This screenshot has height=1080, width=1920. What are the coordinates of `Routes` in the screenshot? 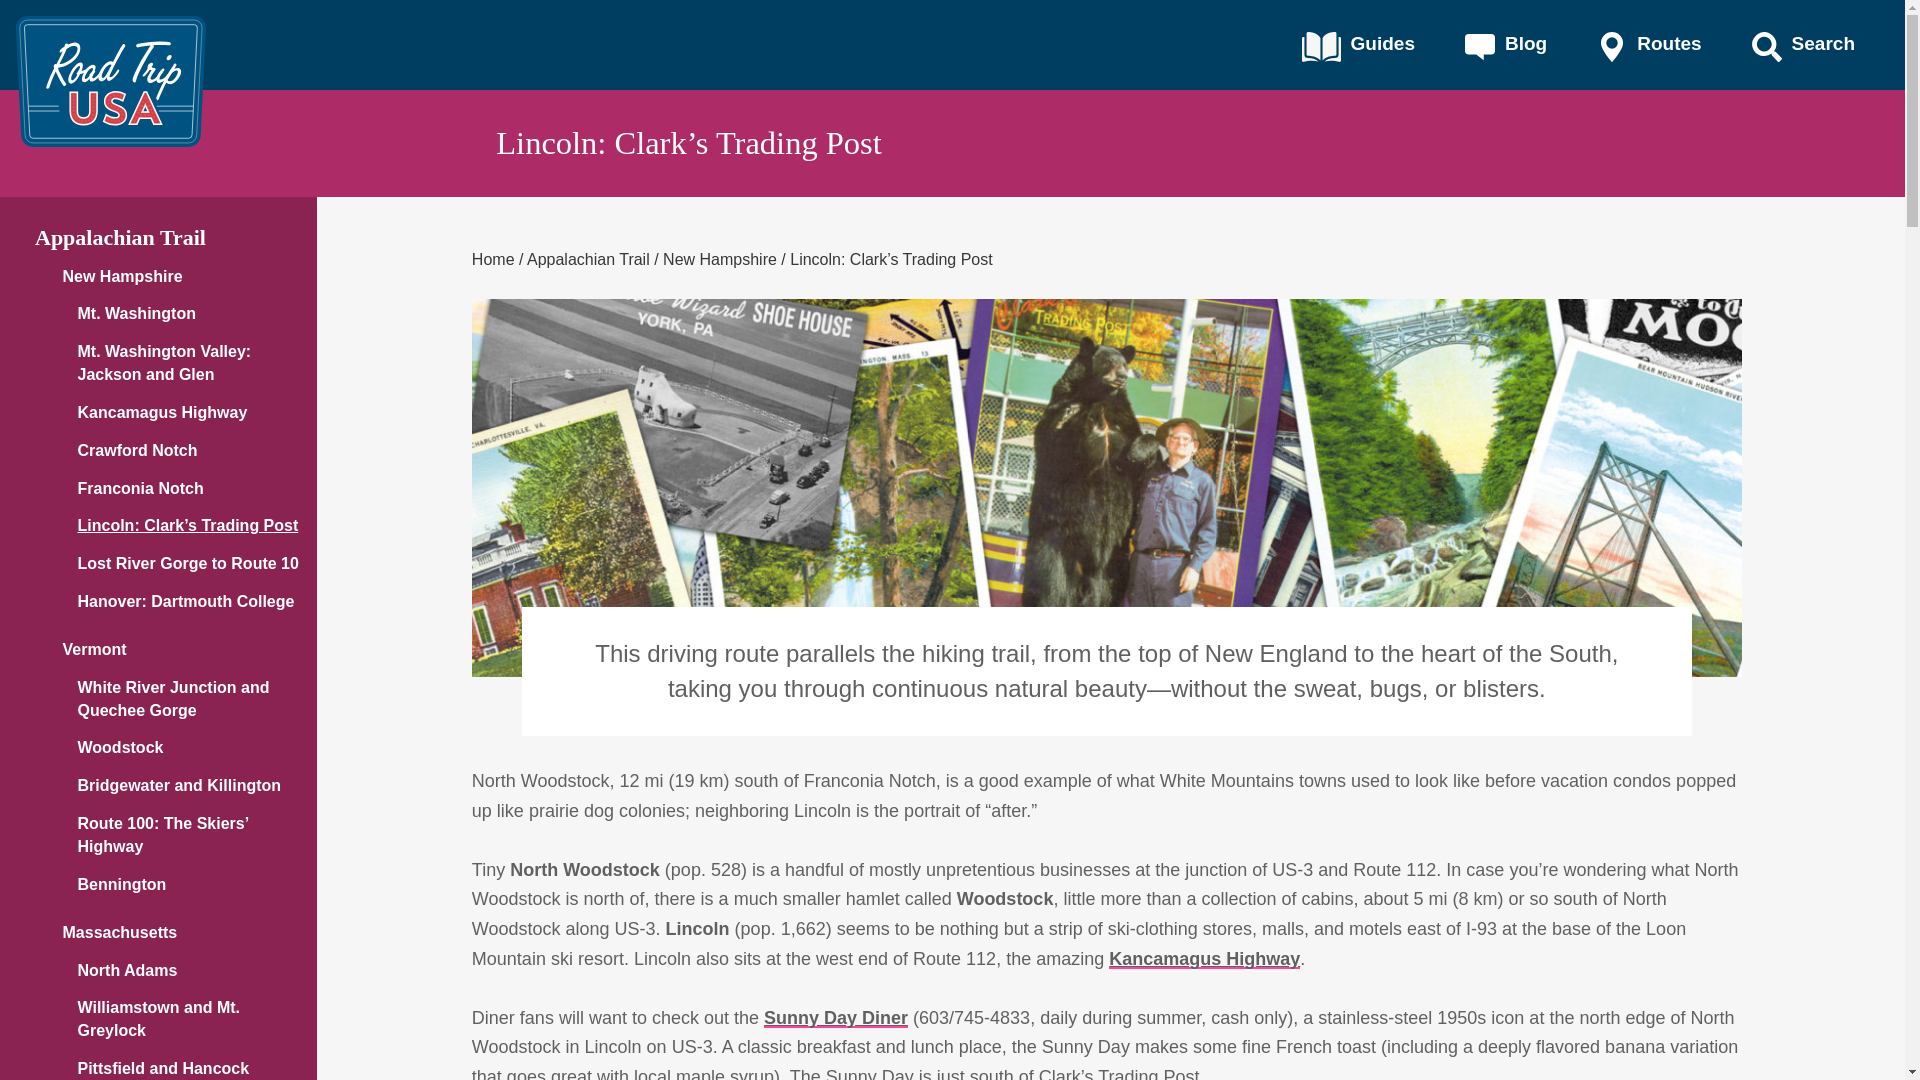 It's located at (1649, 46).